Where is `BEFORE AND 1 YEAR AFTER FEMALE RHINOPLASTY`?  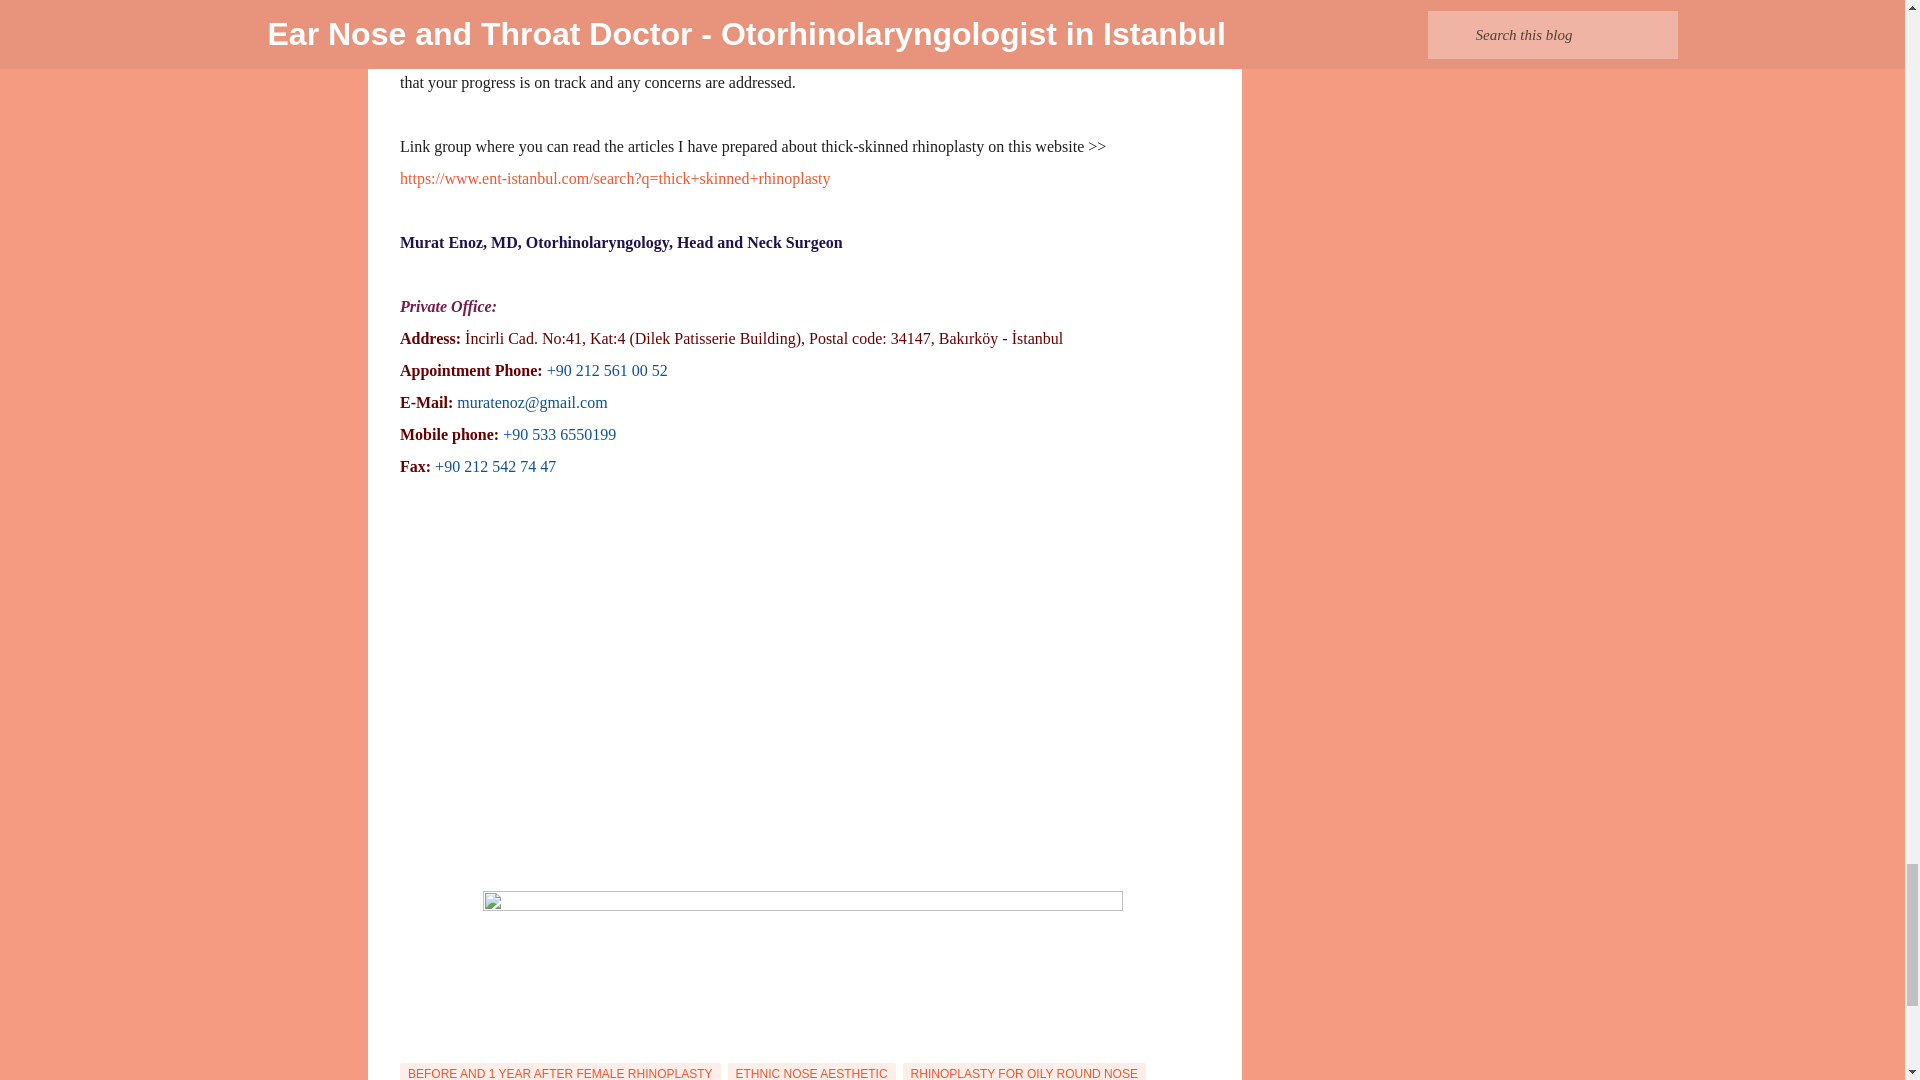
BEFORE AND 1 YEAR AFTER FEMALE RHINOPLASTY is located at coordinates (560, 1071).